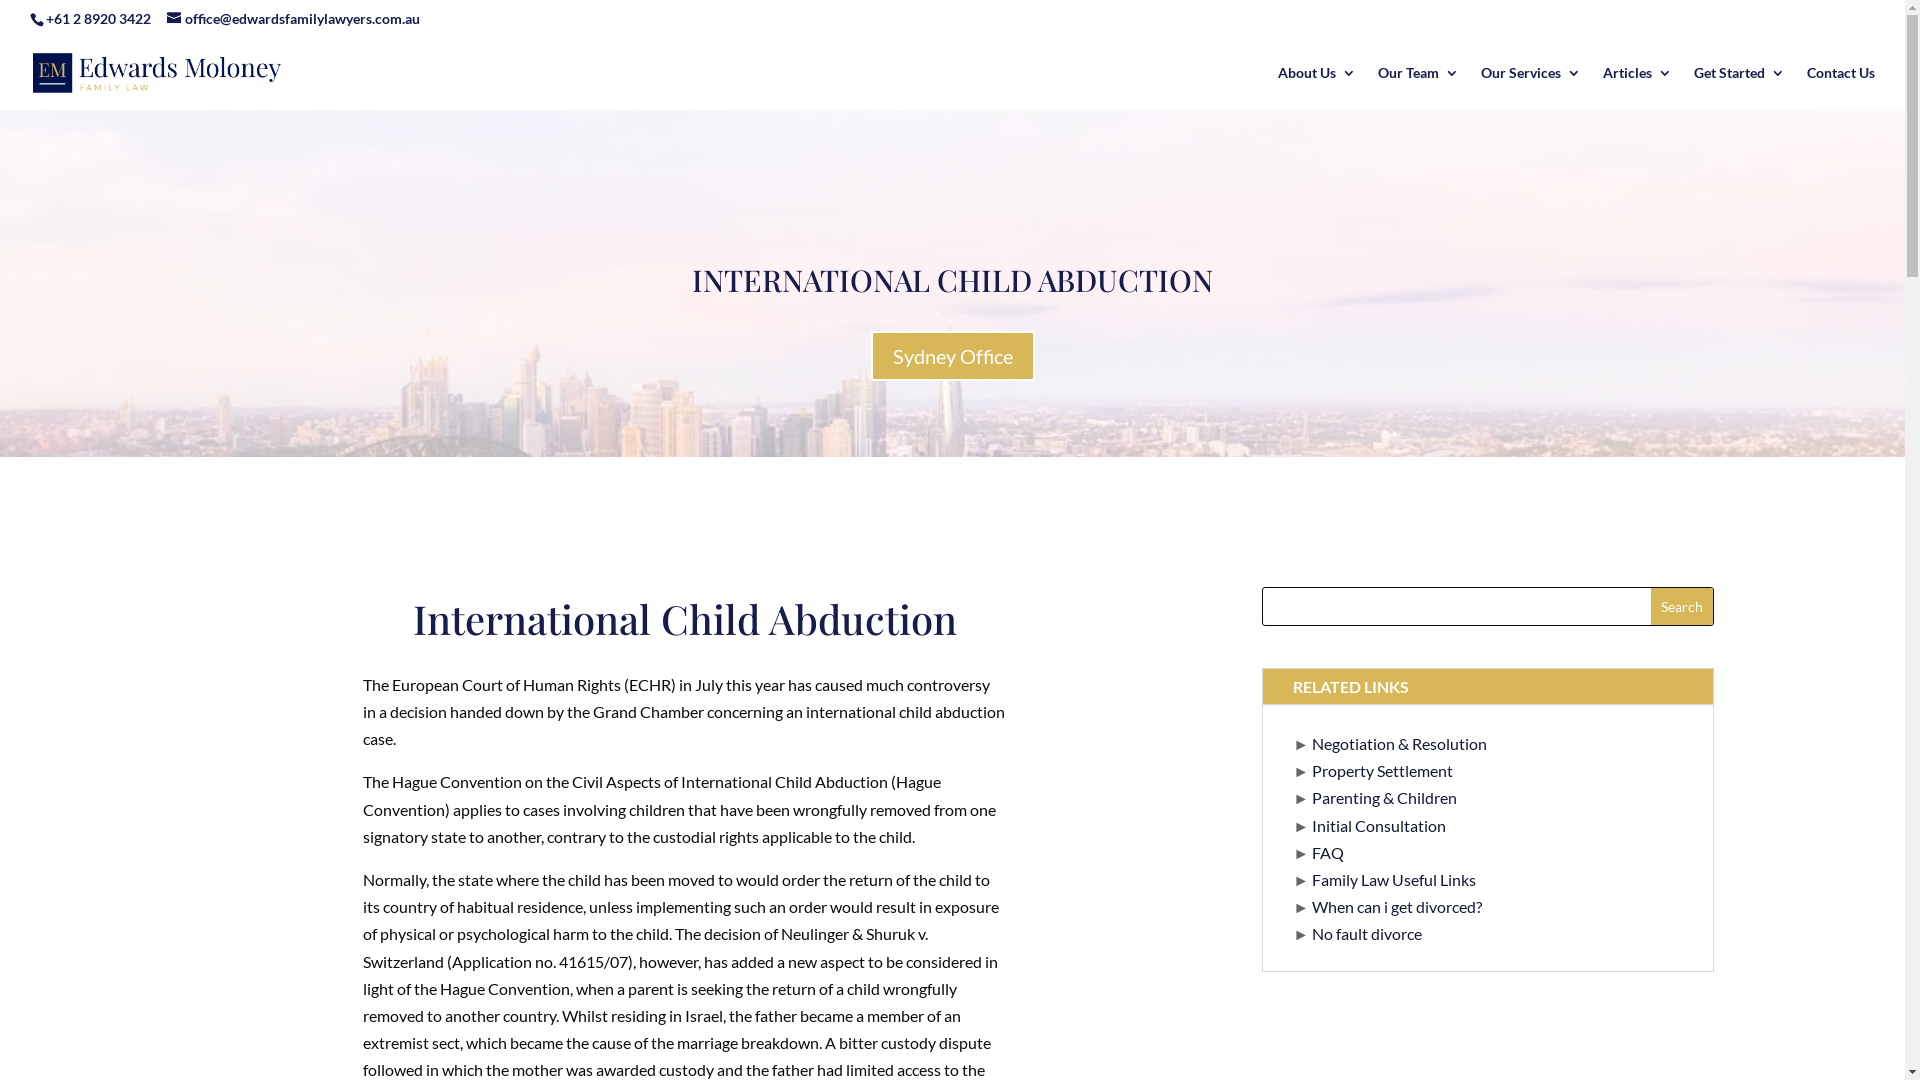 Image resolution: width=1920 pixels, height=1080 pixels. What do you see at coordinates (1394, 880) in the screenshot?
I see `Family Law Useful Links` at bounding box center [1394, 880].